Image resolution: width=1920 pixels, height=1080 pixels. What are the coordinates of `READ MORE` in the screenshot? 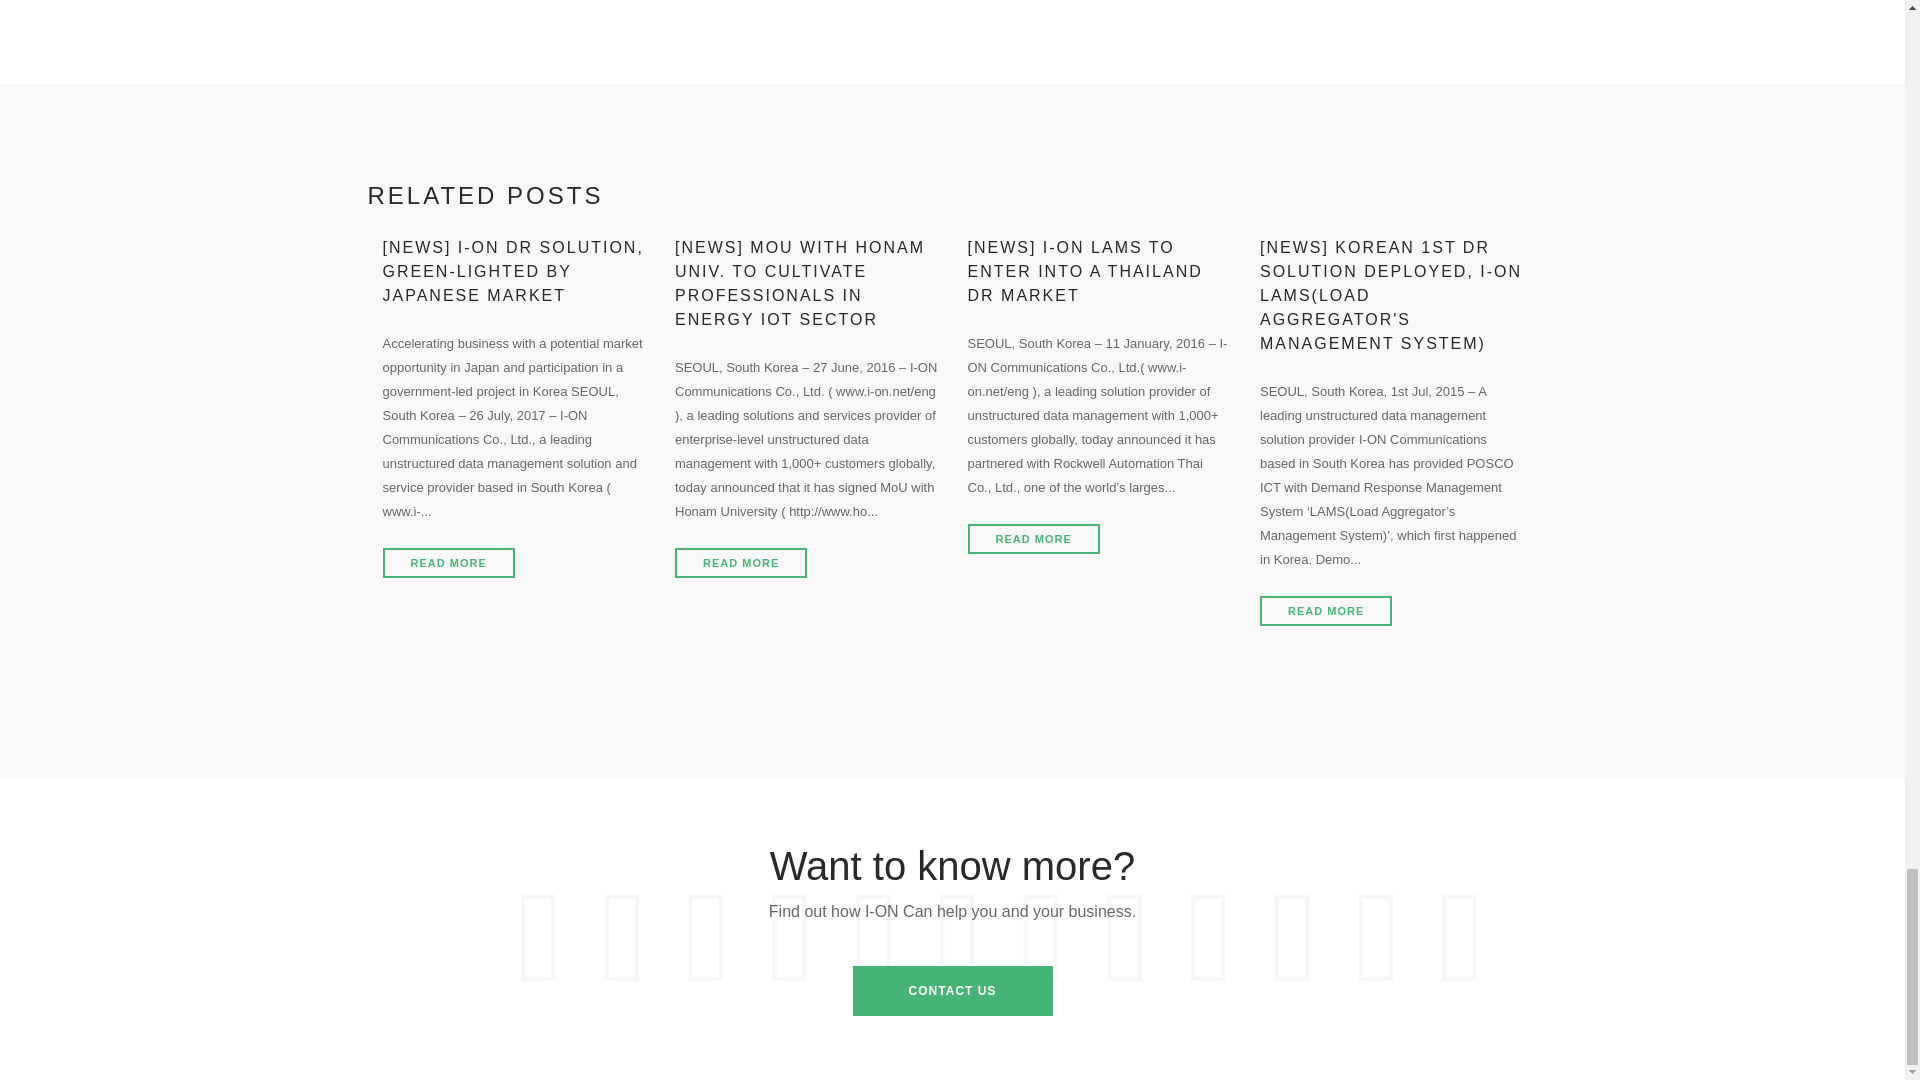 It's located at (740, 562).